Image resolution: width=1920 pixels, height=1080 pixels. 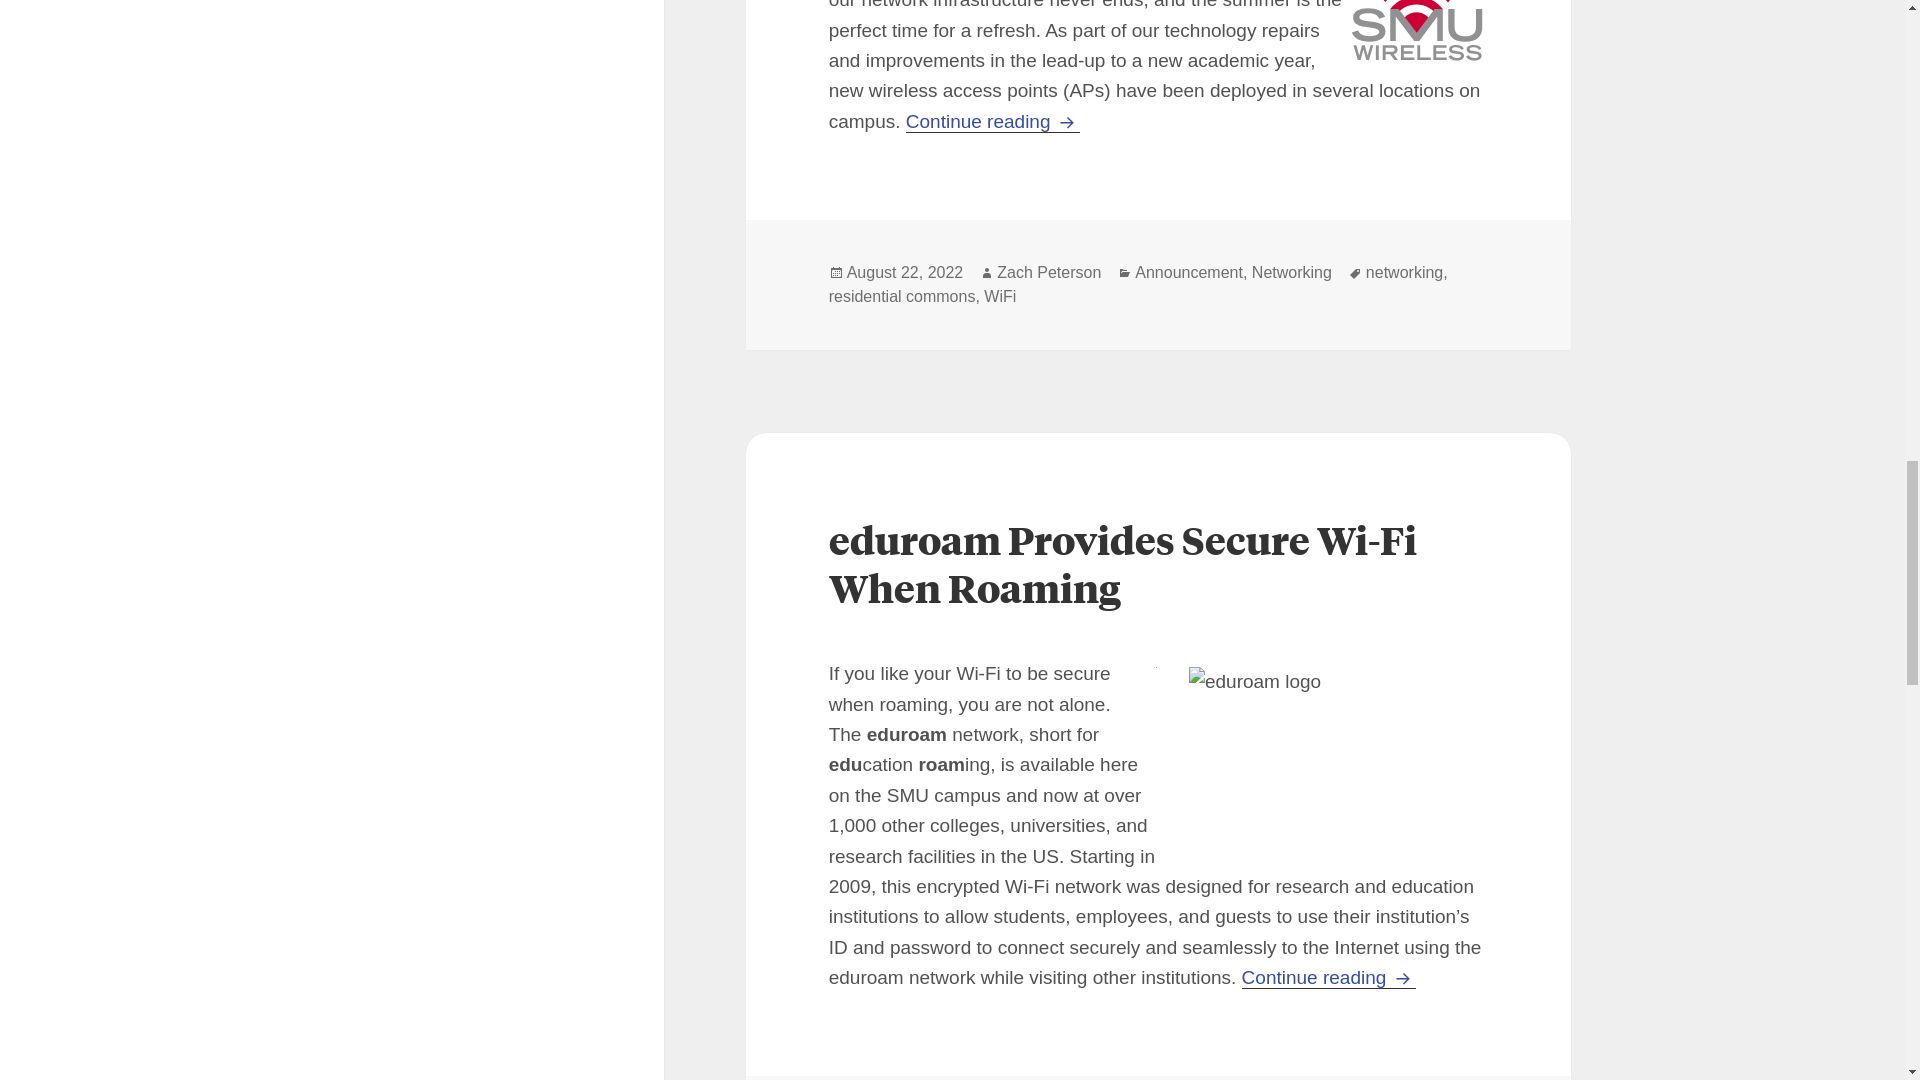 I want to click on August 22, 2022, so click(x=904, y=272).